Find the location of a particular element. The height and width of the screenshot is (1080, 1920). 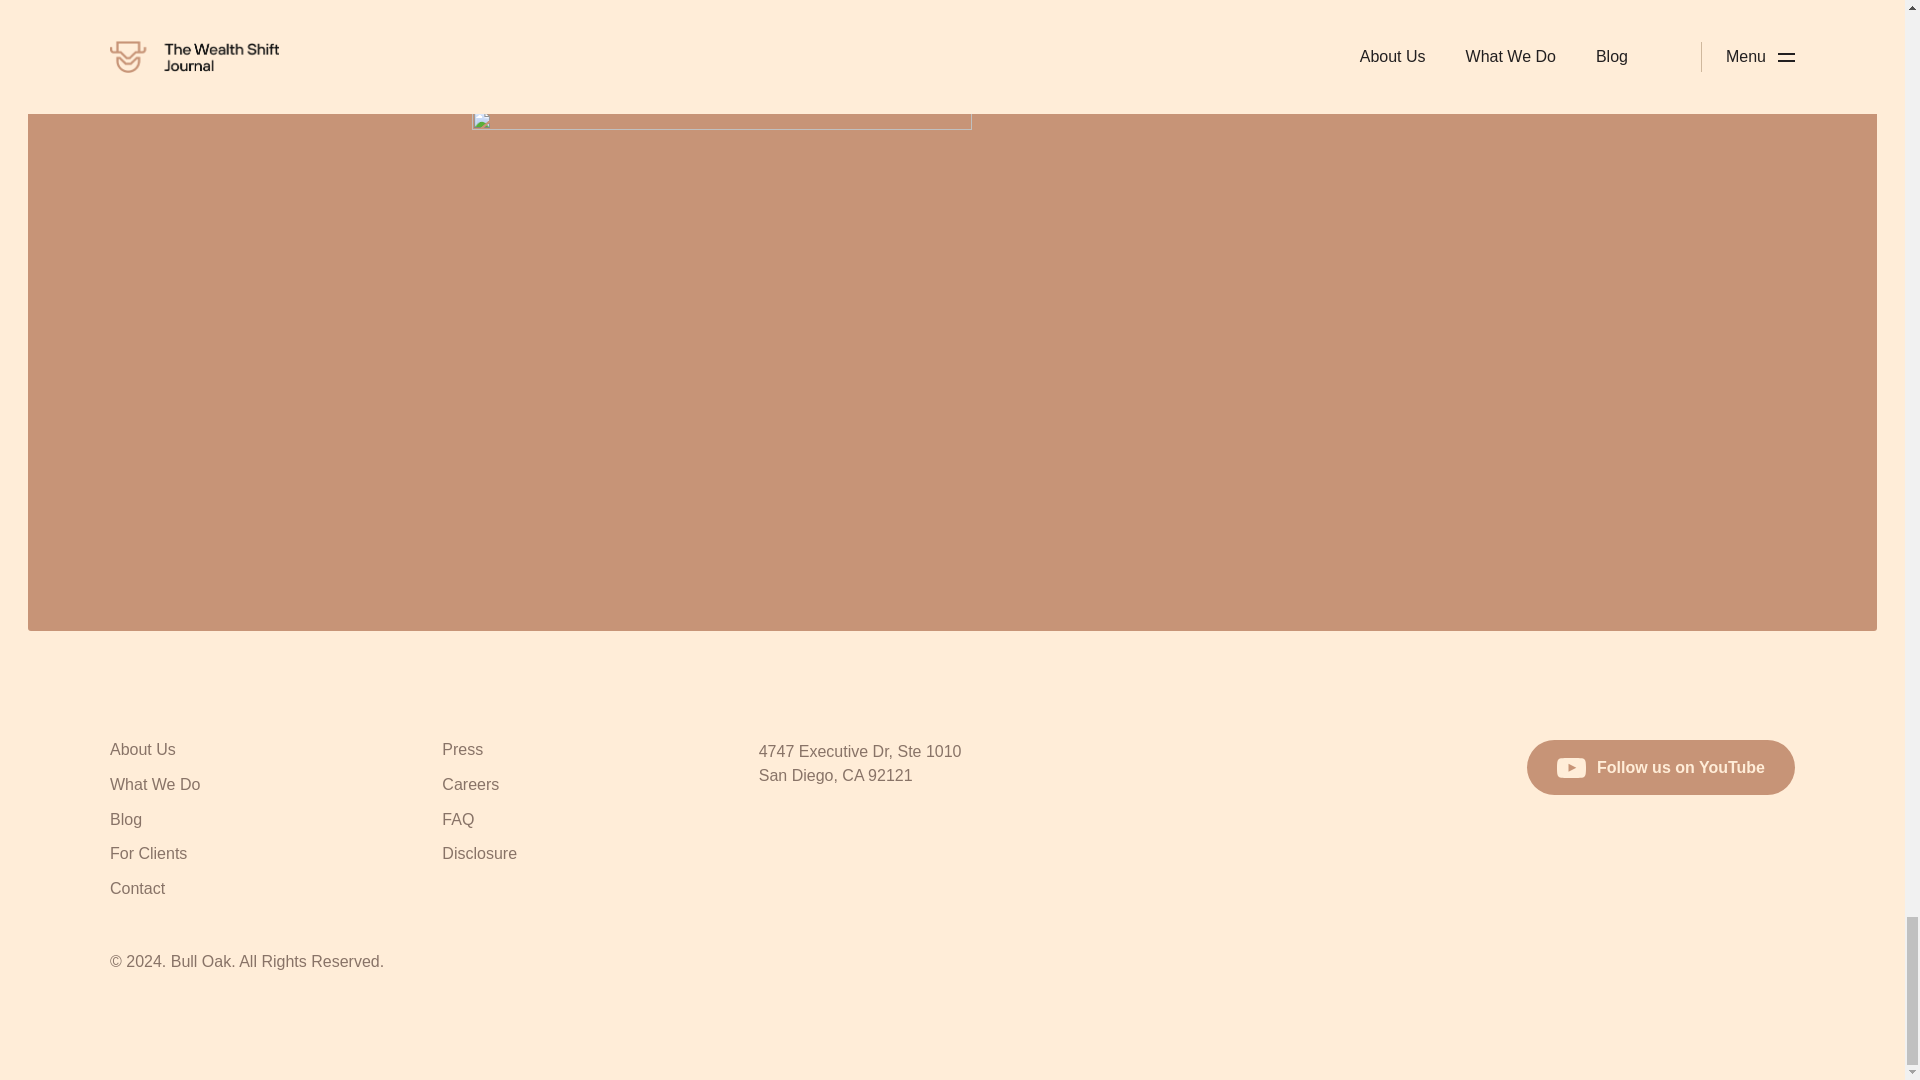

Blog is located at coordinates (126, 822).